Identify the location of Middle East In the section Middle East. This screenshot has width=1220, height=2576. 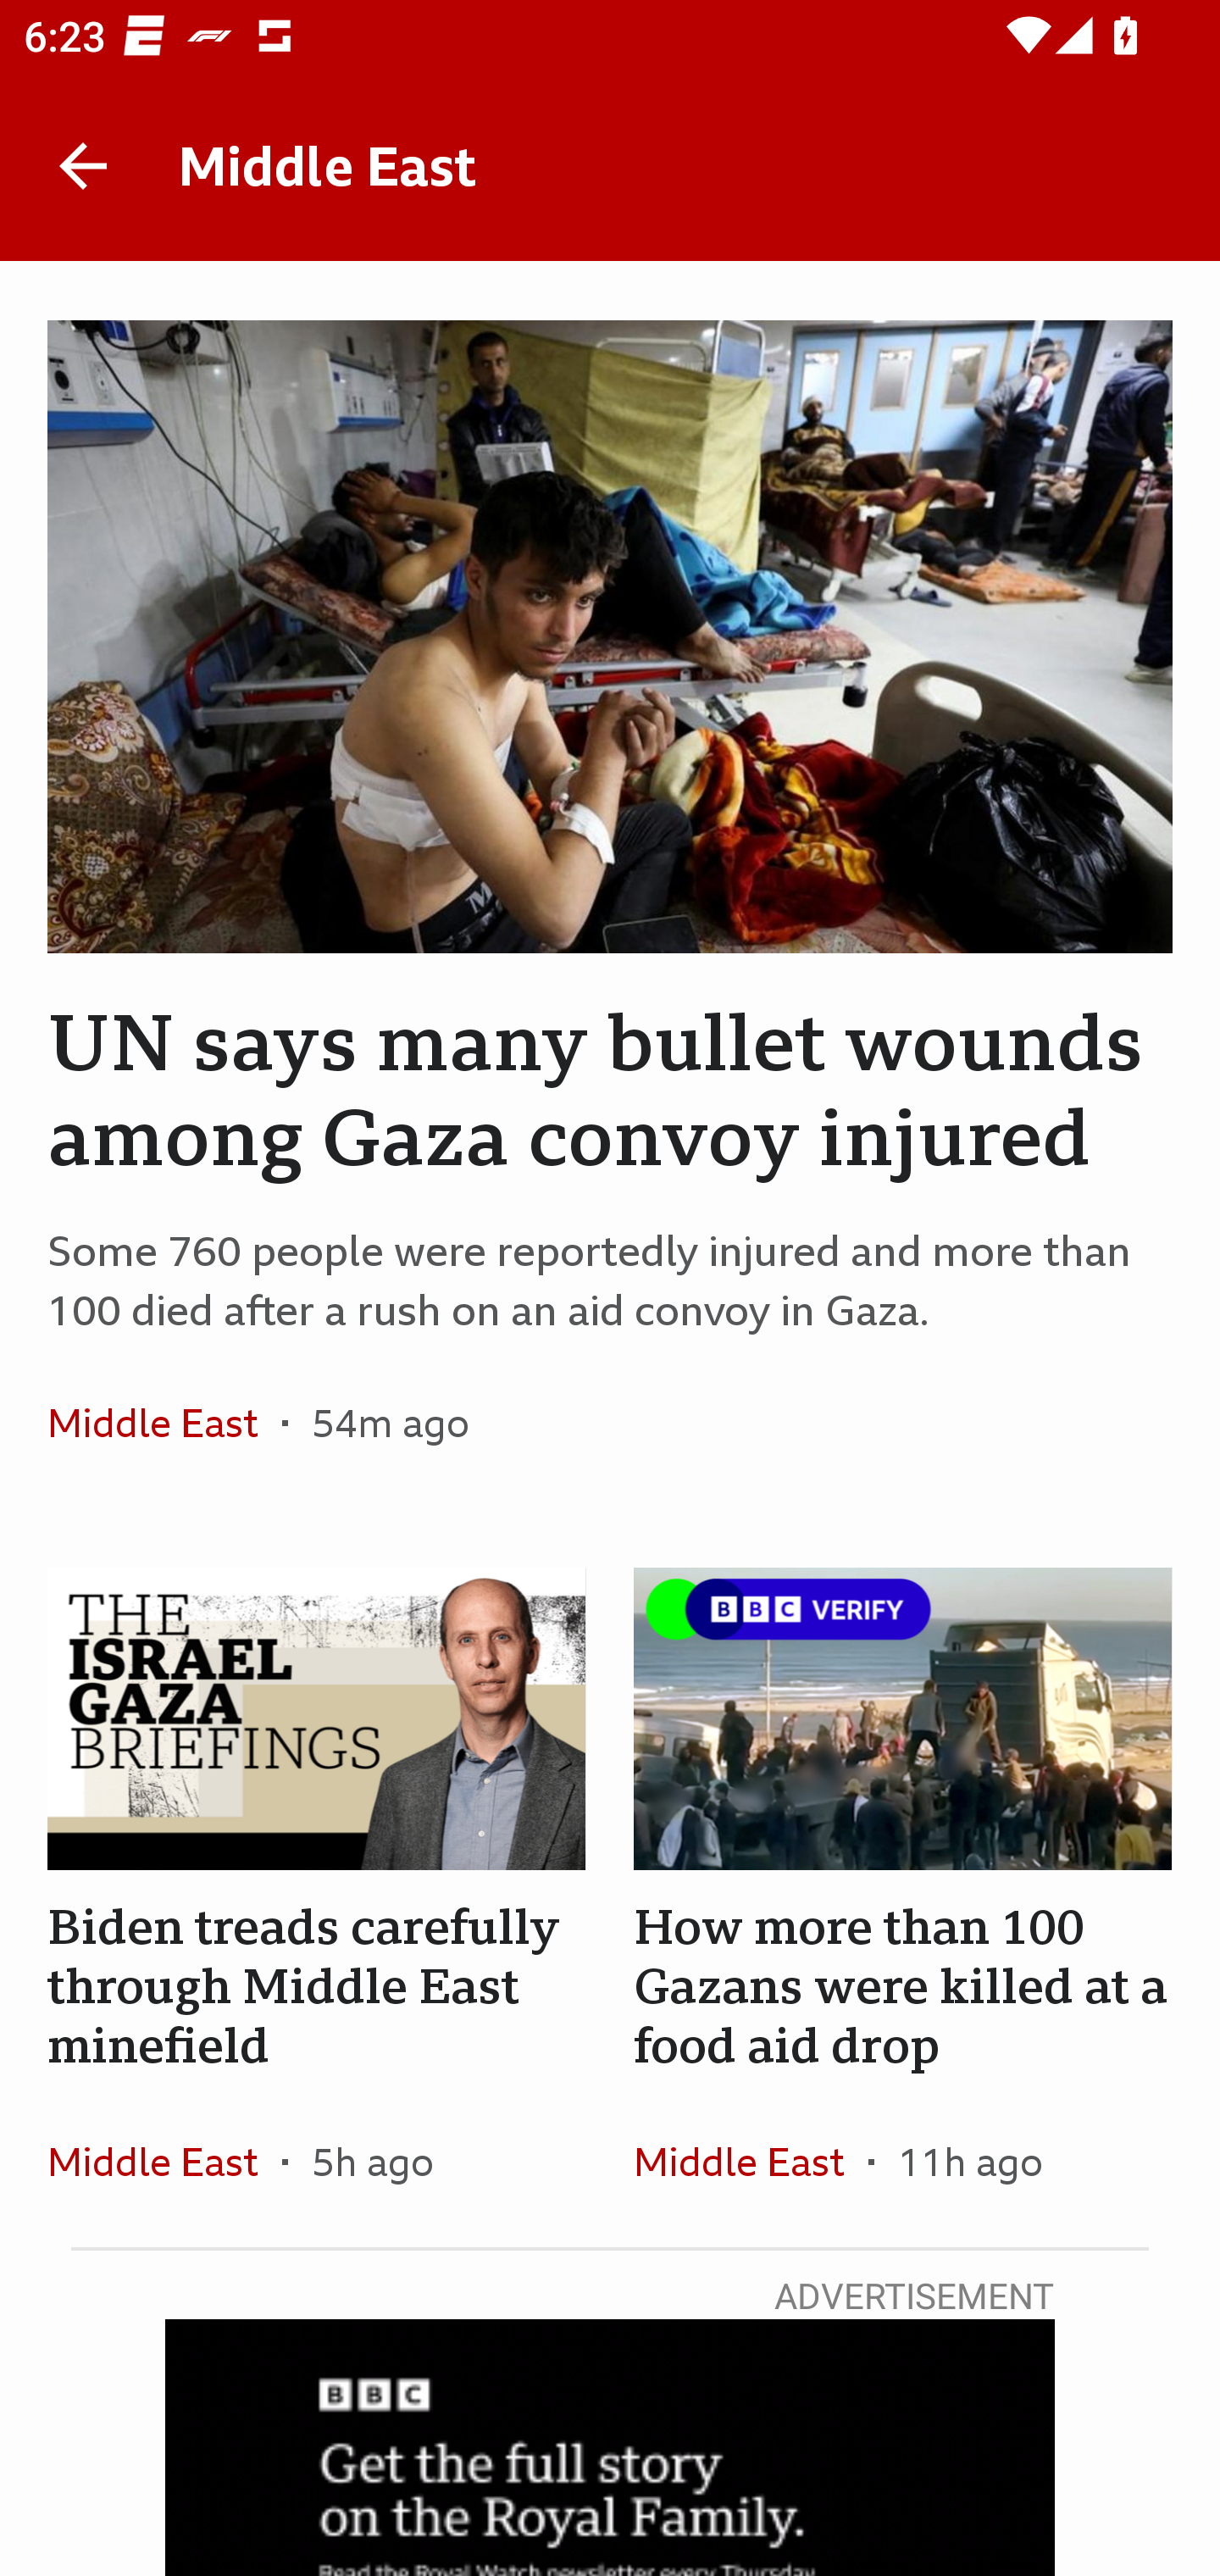
(164, 1423).